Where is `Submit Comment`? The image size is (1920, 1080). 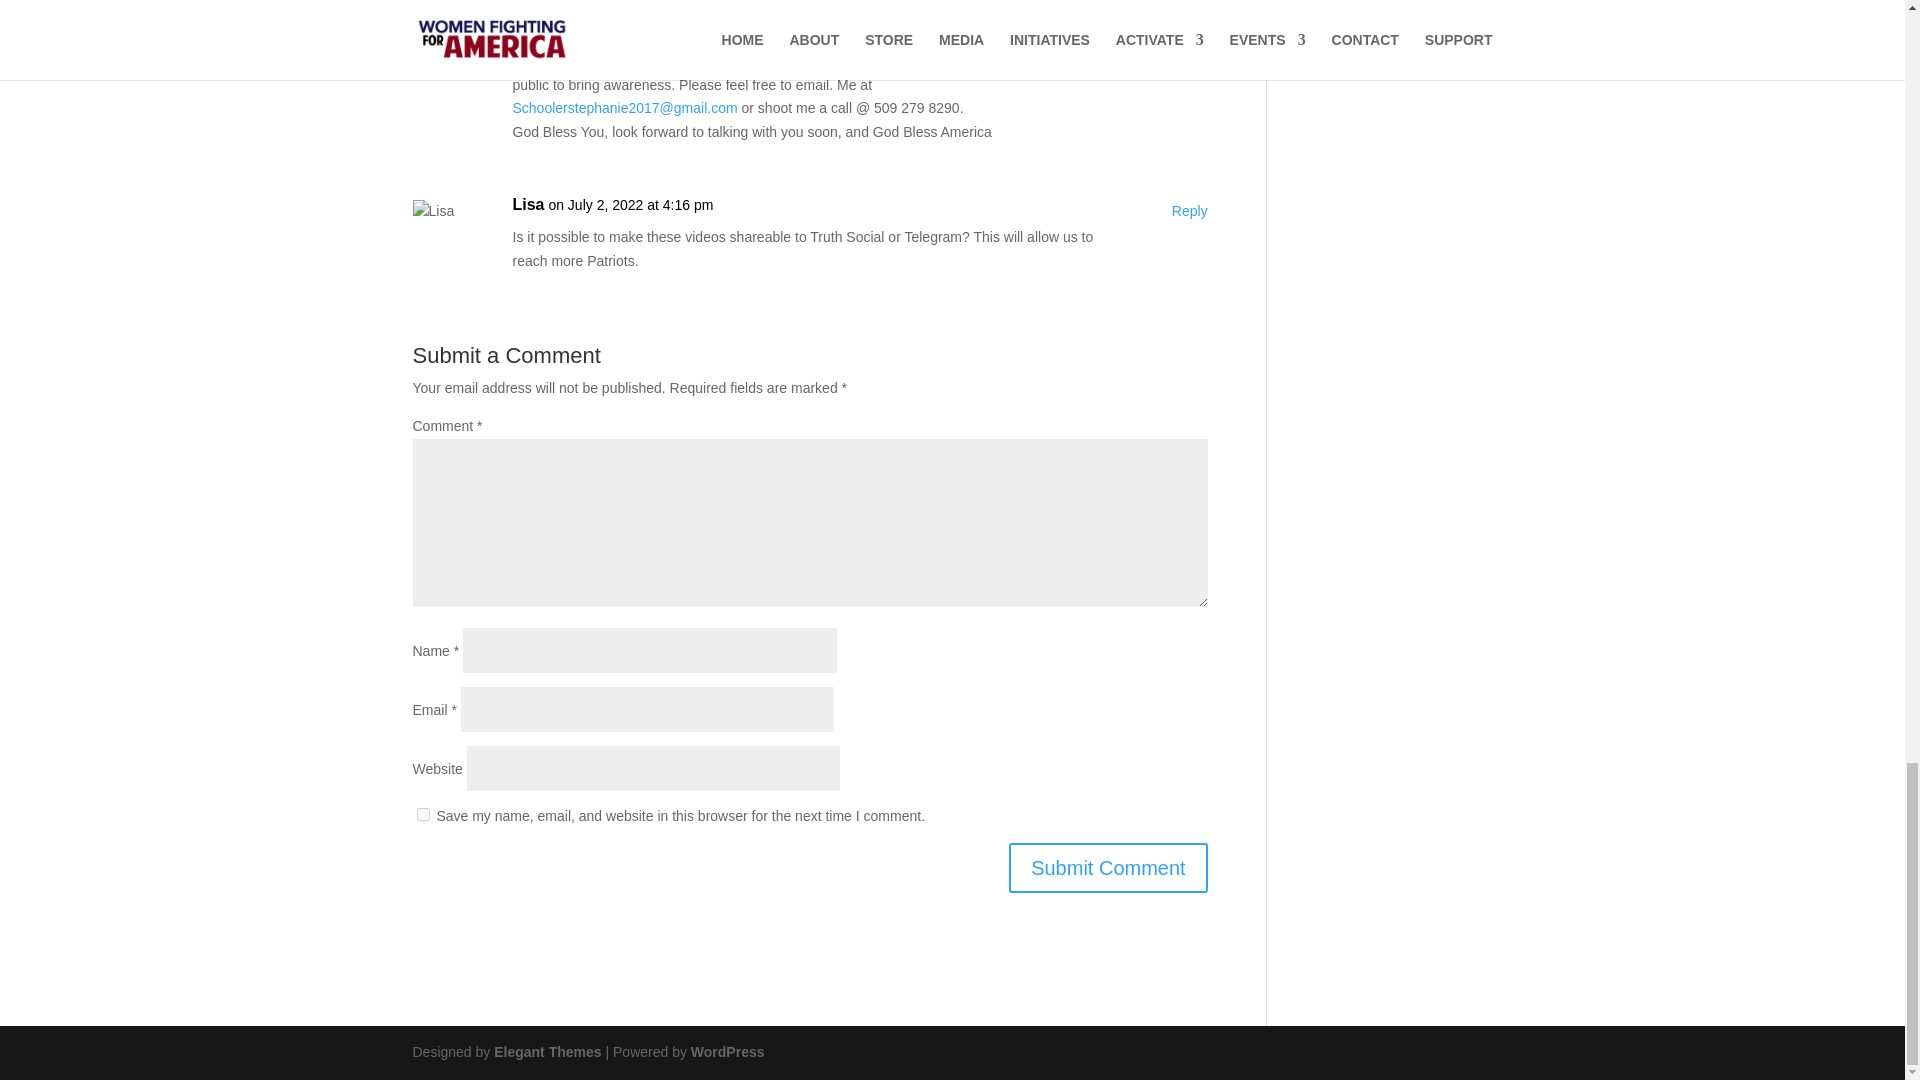 Submit Comment is located at coordinates (1108, 868).